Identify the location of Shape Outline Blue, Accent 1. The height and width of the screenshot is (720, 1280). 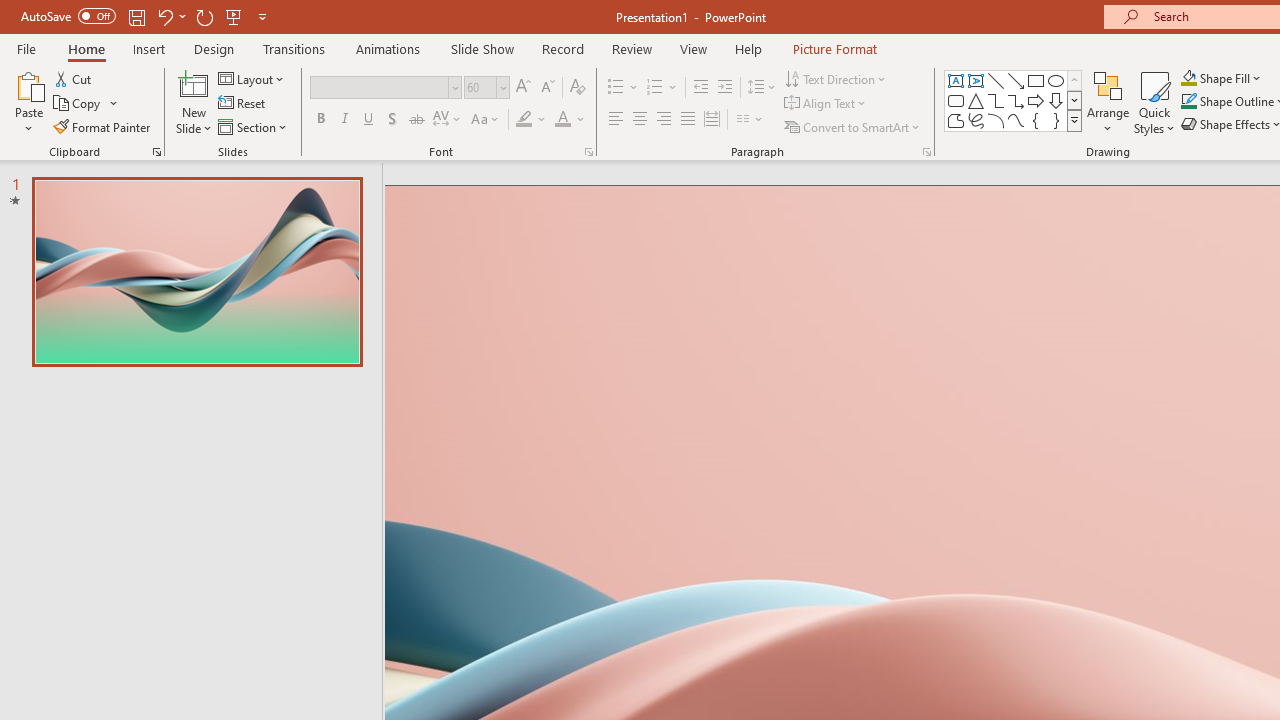
(1188, 102).